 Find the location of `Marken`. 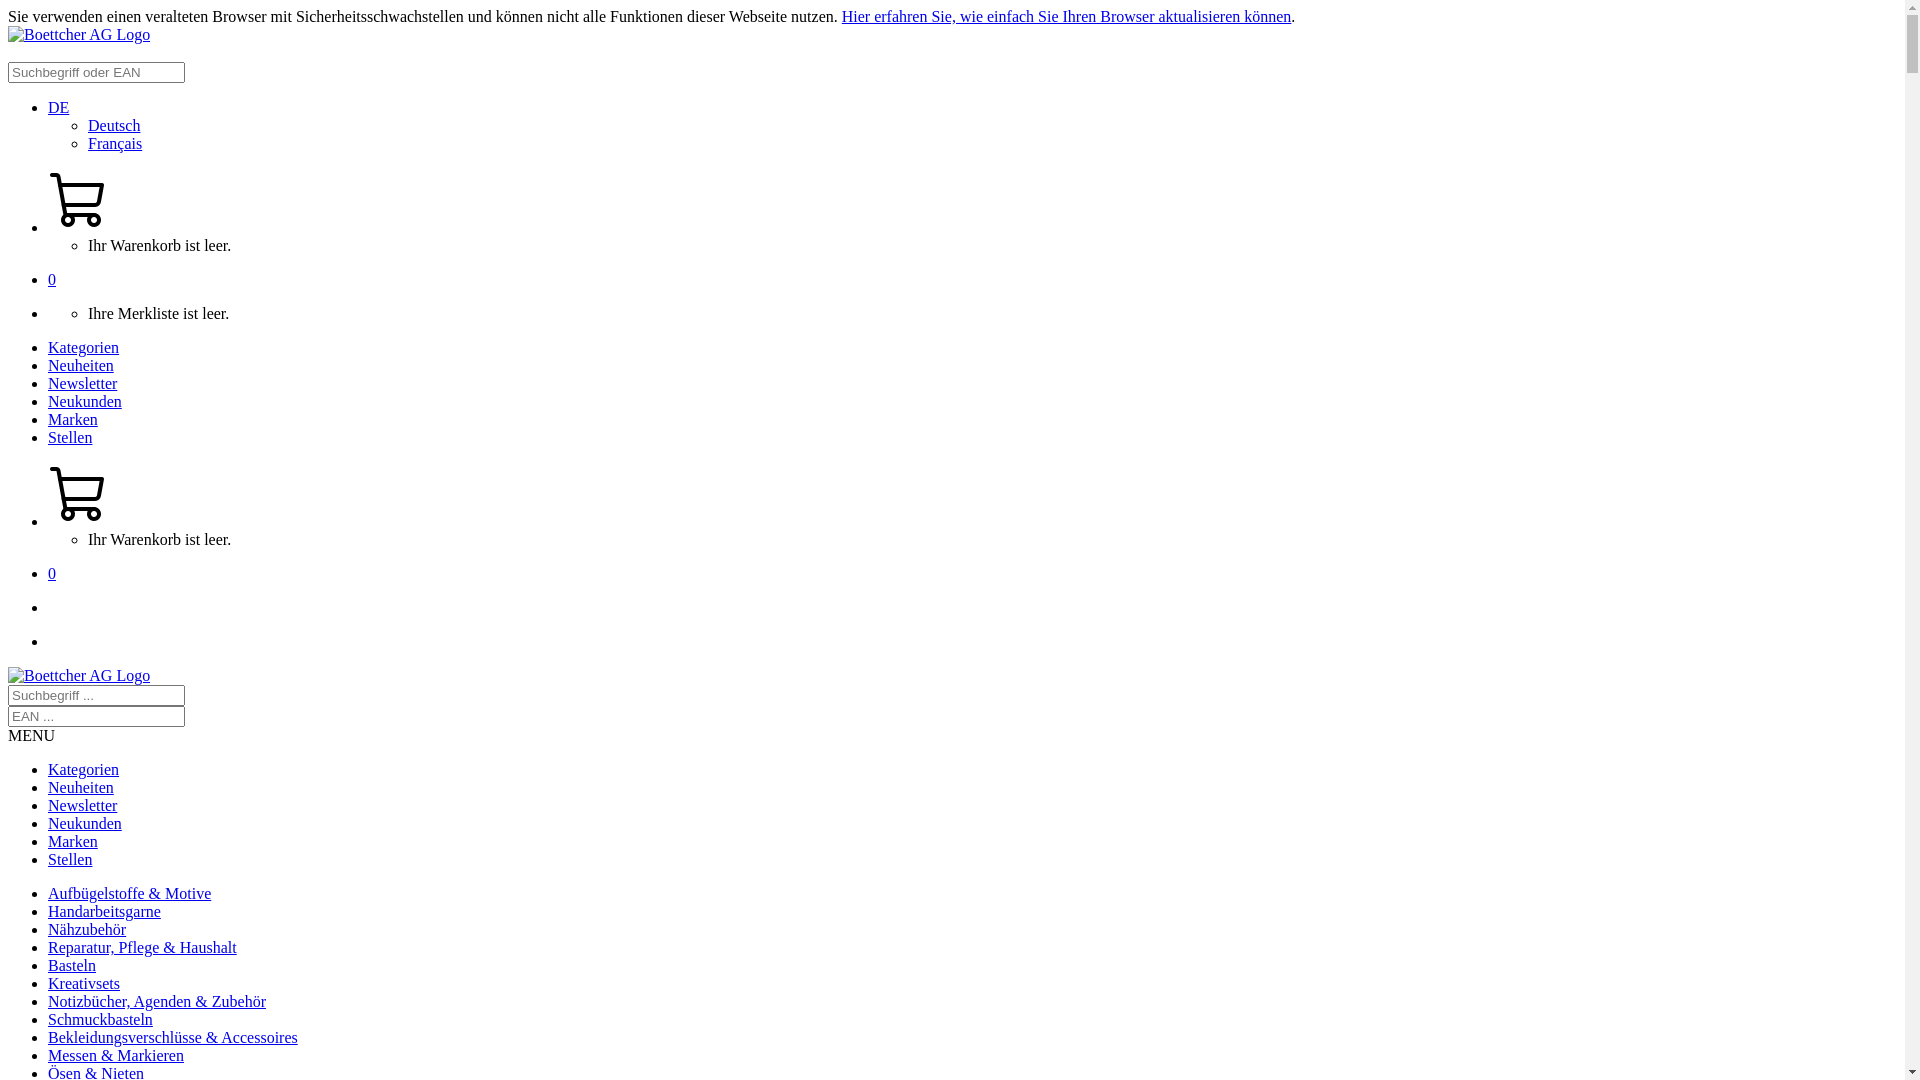

Marken is located at coordinates (73, 420).